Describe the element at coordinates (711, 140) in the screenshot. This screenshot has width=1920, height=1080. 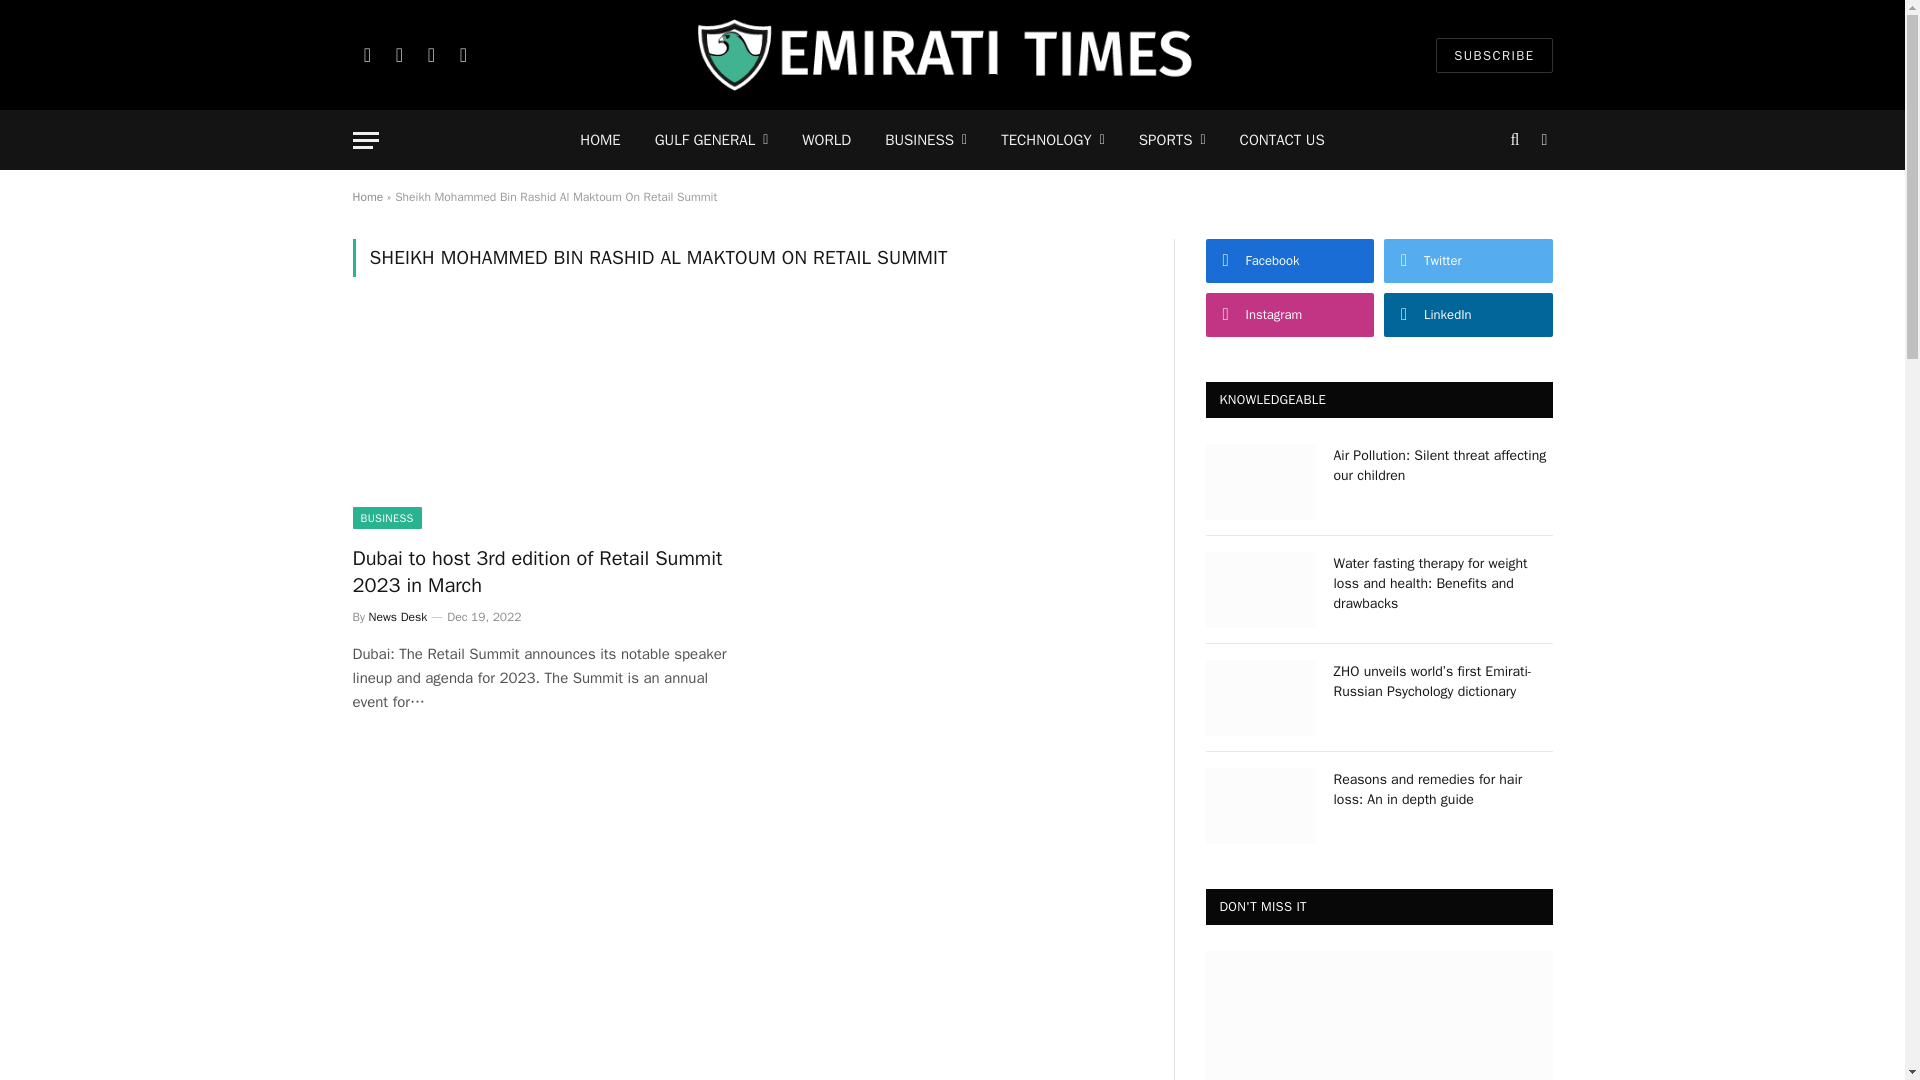
I see `GULF GENERAL` at that location.